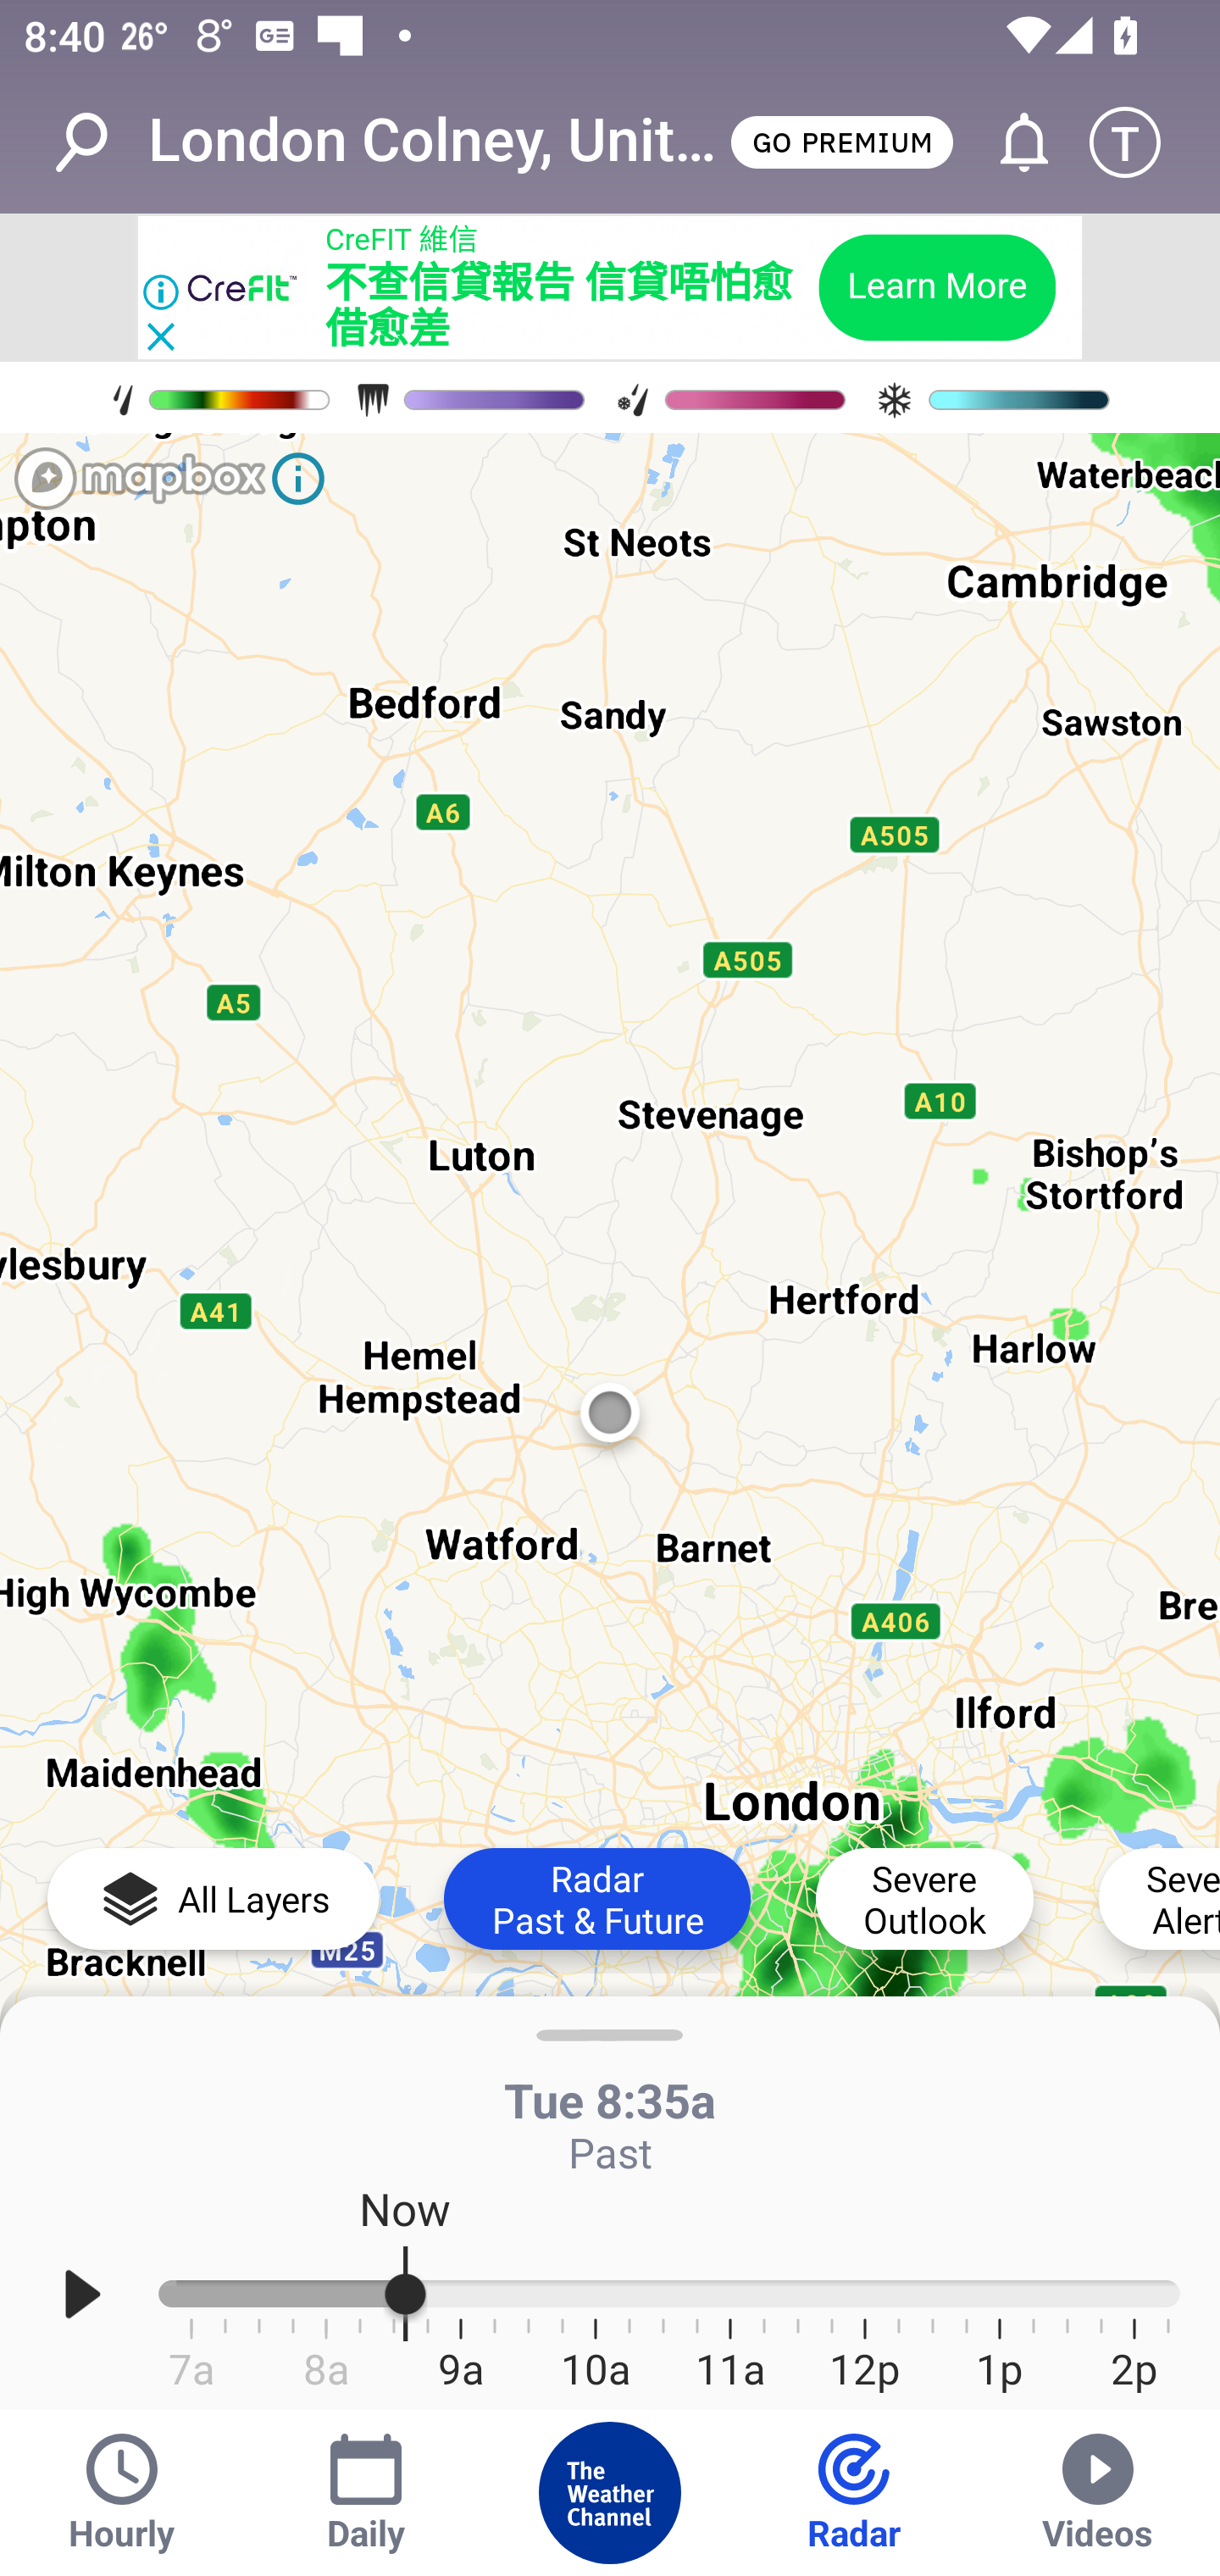  I want to click on Go to Alerts and Notifications, so click(1009, 142).